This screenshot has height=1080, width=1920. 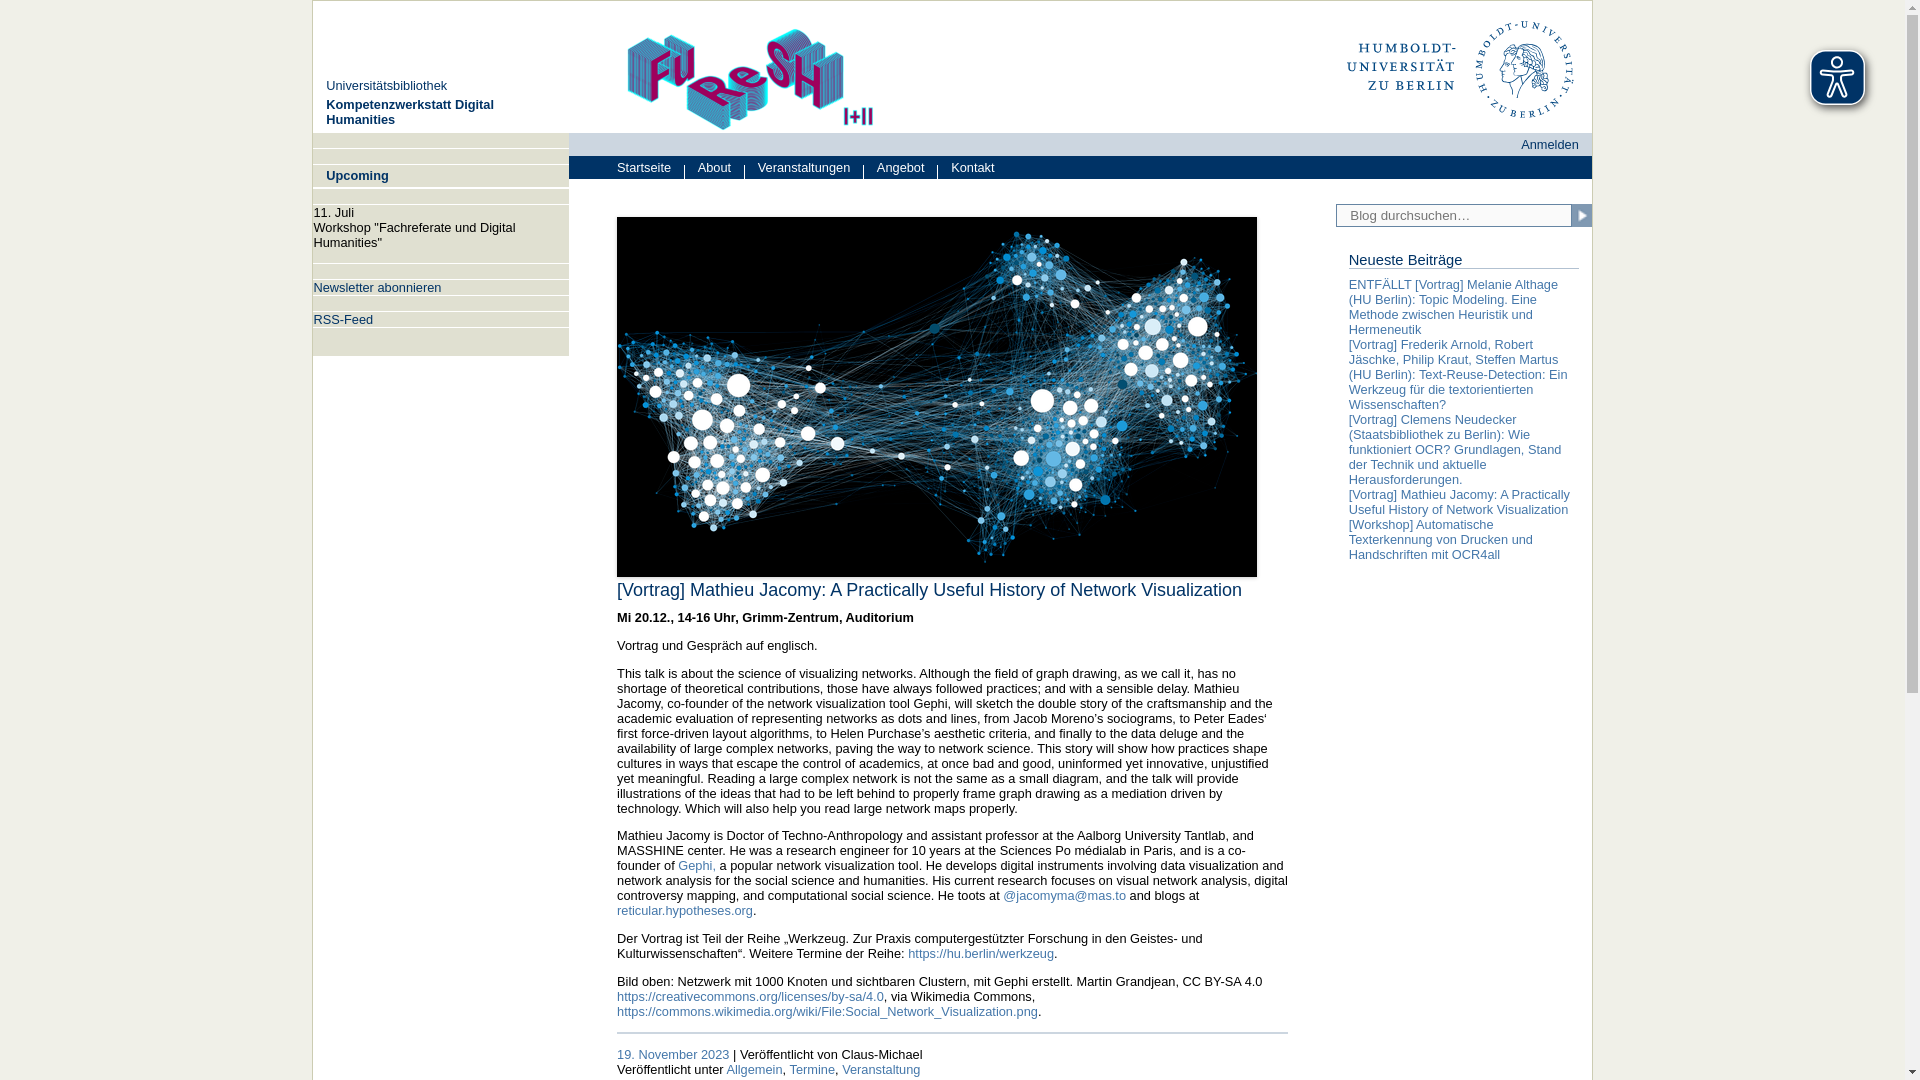 What do you see at coordinates (753, 1068) in the screenshot?
I see `Allgemein` at bounding box center [753, 1068].